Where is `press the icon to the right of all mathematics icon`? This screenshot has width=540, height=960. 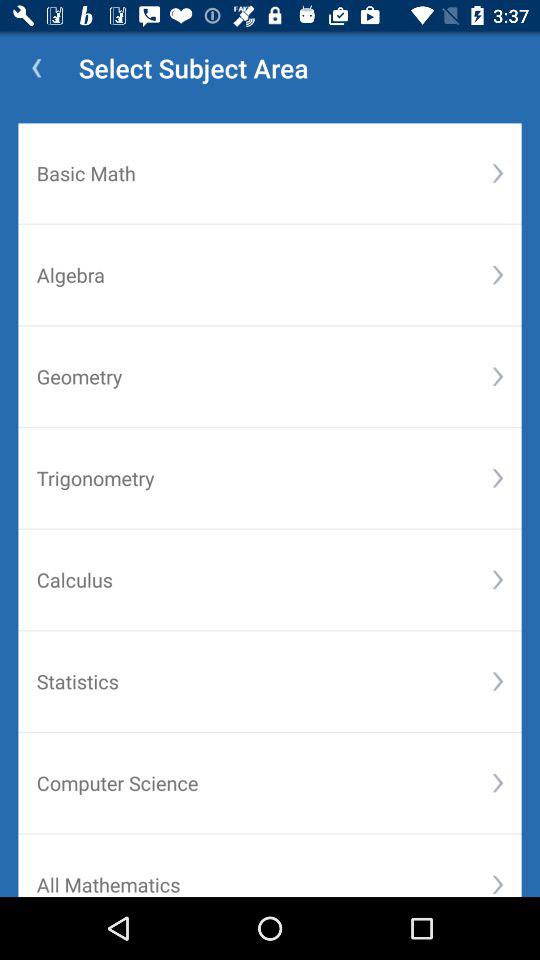 press the icon to the right of all mathematics icon is located at coordinates (498, 884).